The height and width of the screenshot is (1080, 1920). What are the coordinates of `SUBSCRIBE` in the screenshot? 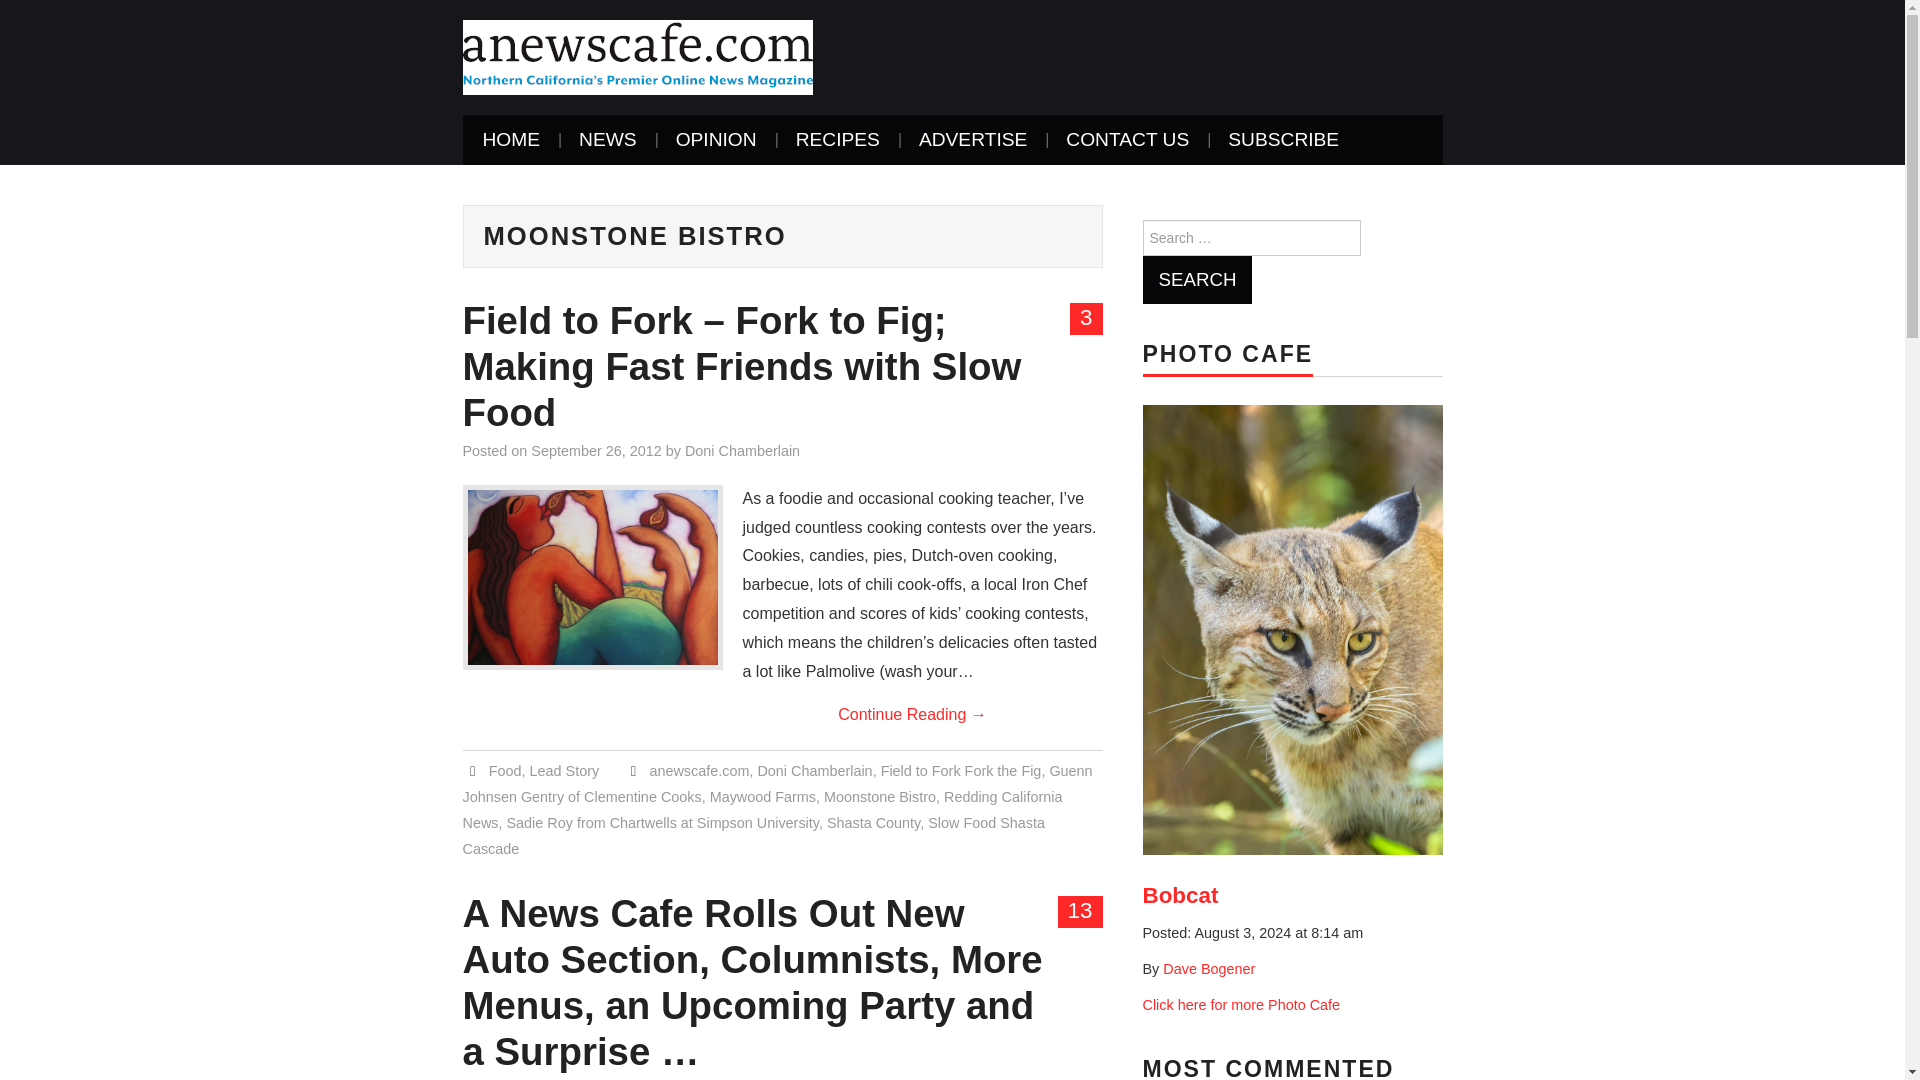 It's located at (1283, 140).